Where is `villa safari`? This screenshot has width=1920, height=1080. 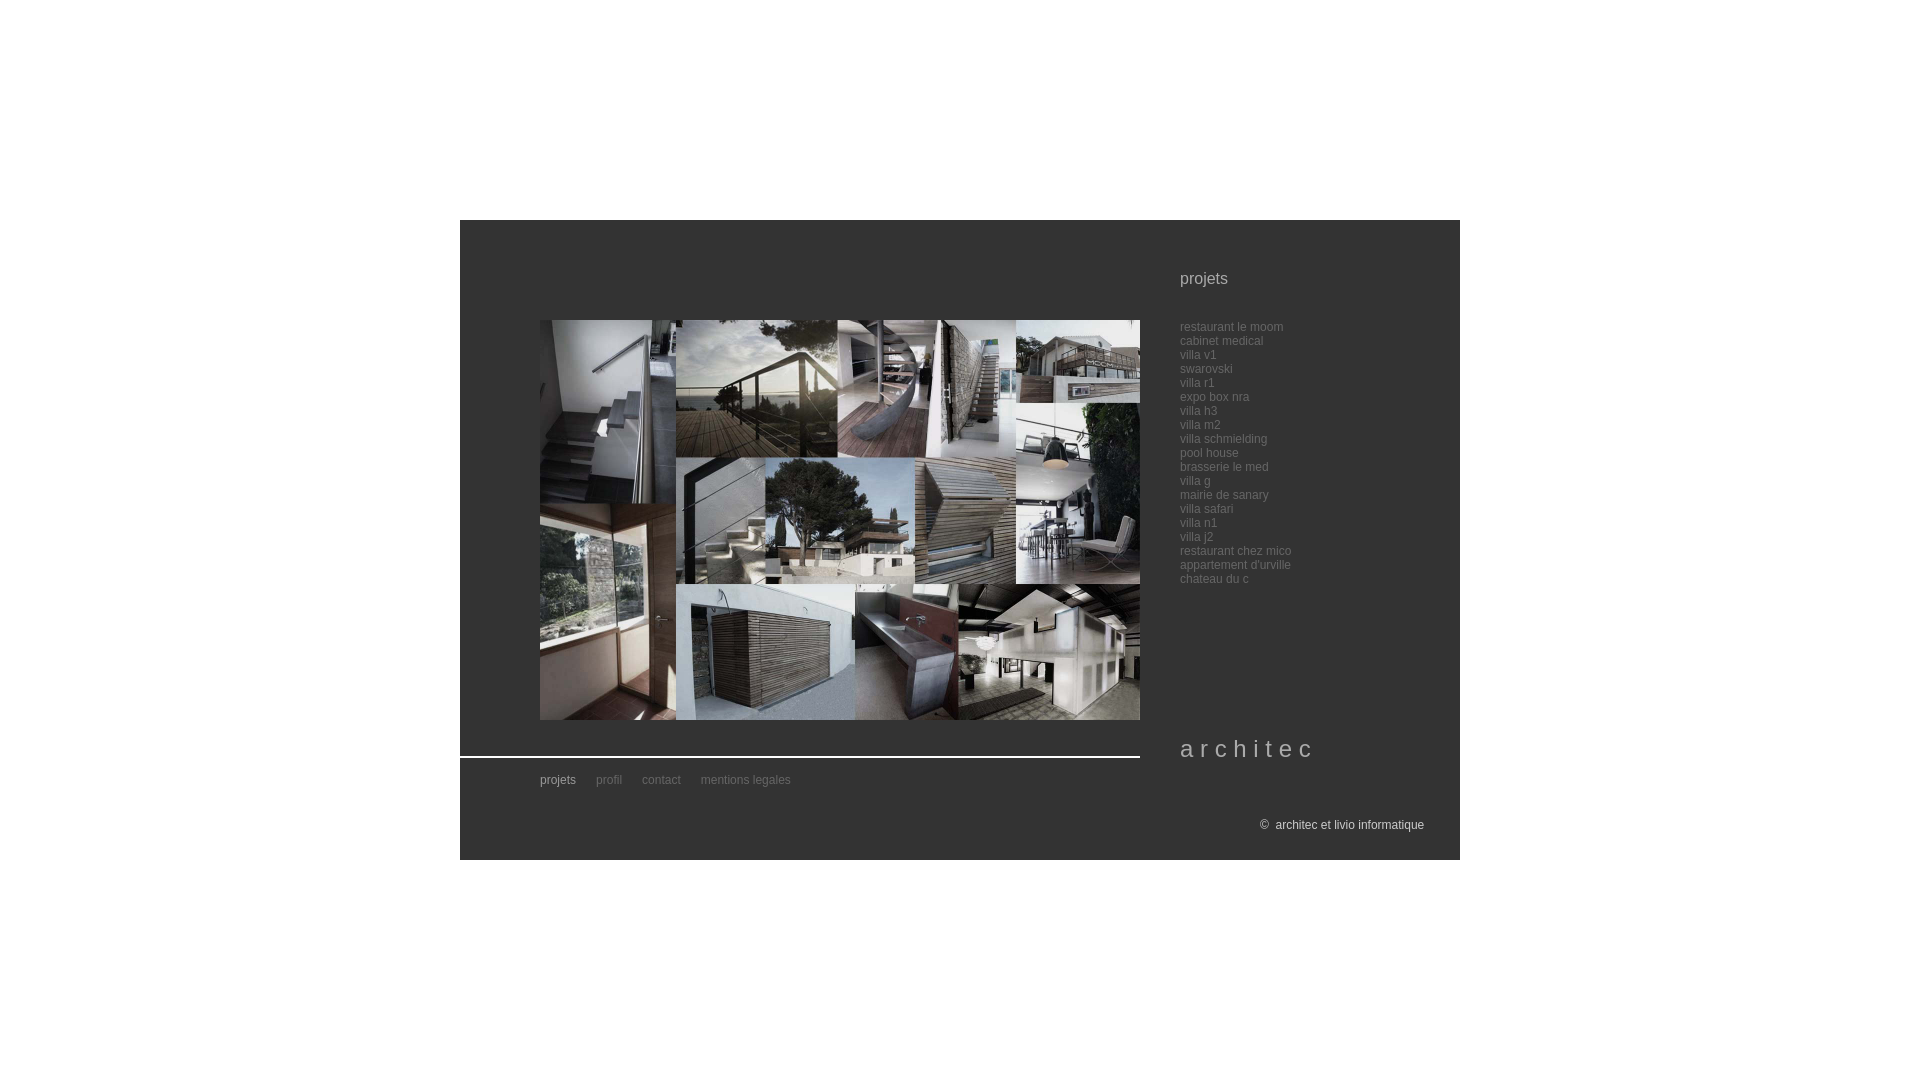
villa safari is located at coordinates (1206, 509).